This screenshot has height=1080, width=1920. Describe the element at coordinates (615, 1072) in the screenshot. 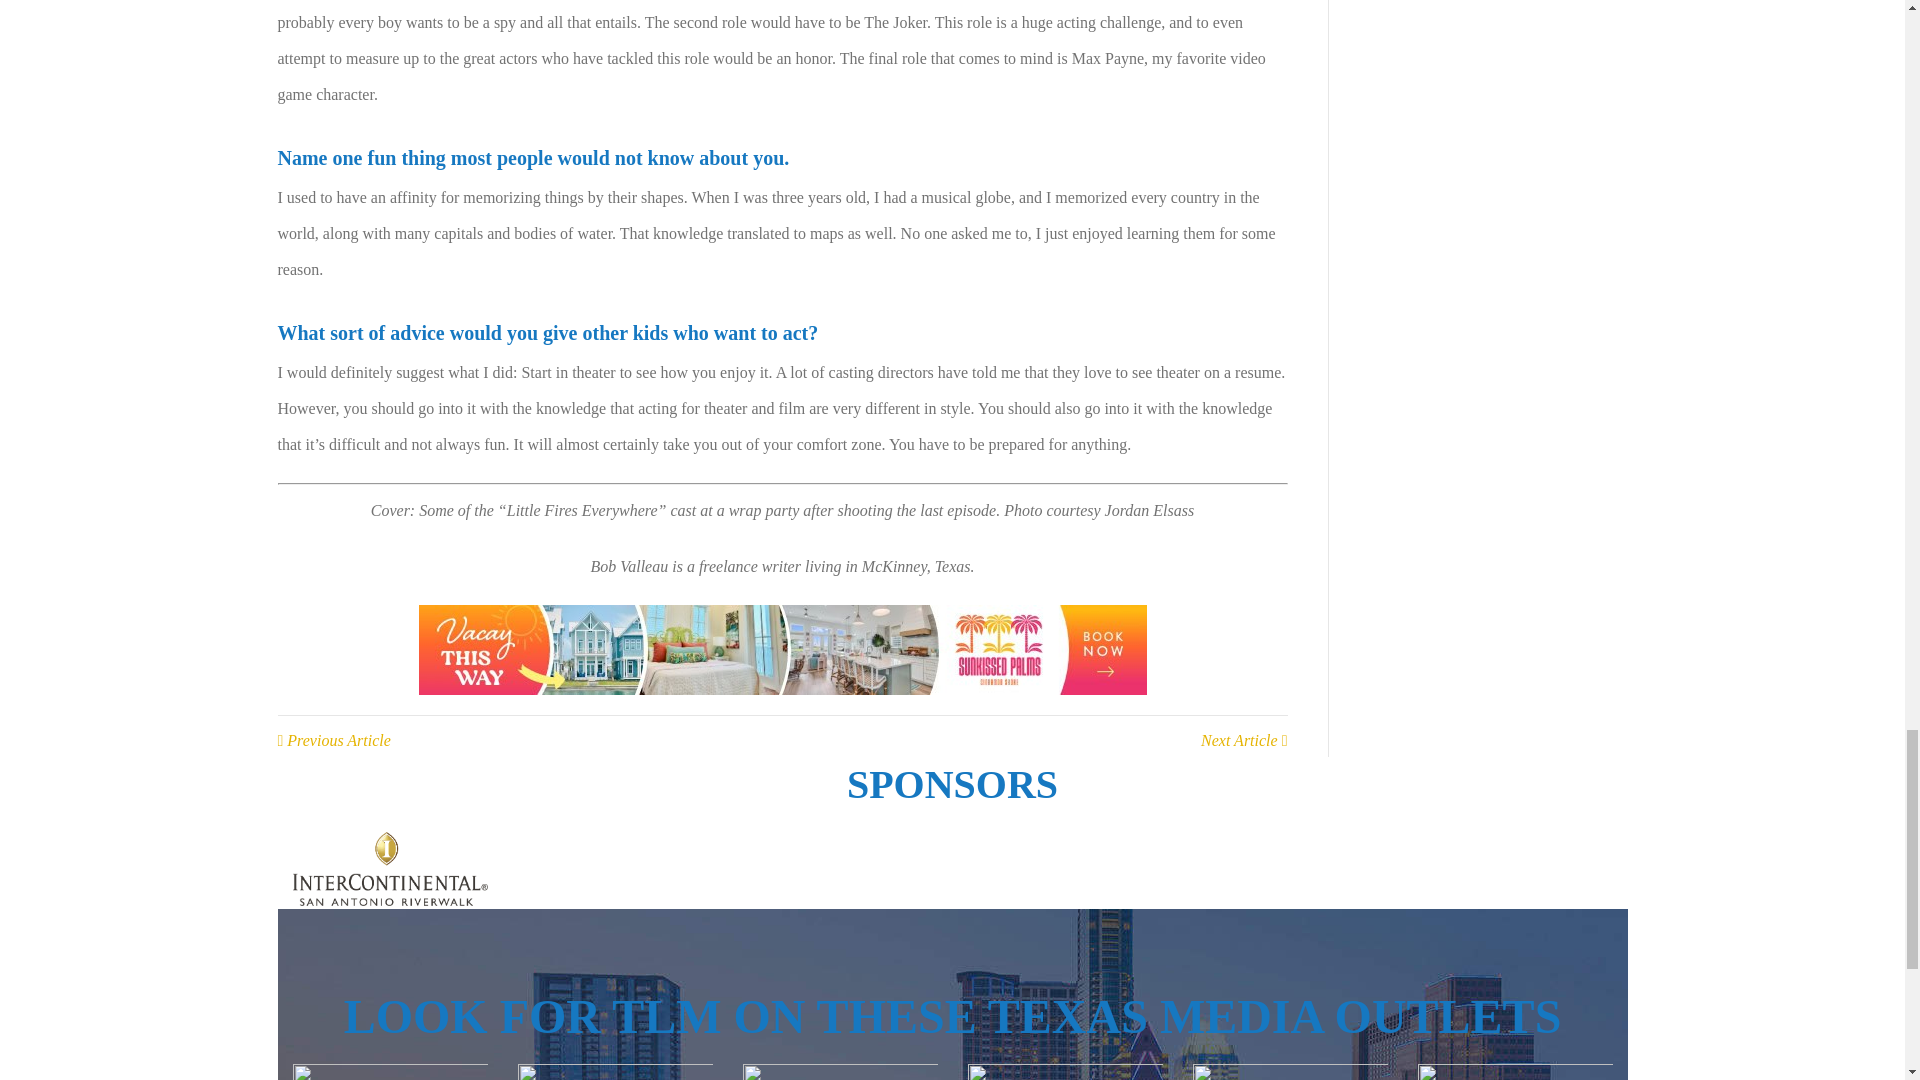

I see `KVUE` at that location.